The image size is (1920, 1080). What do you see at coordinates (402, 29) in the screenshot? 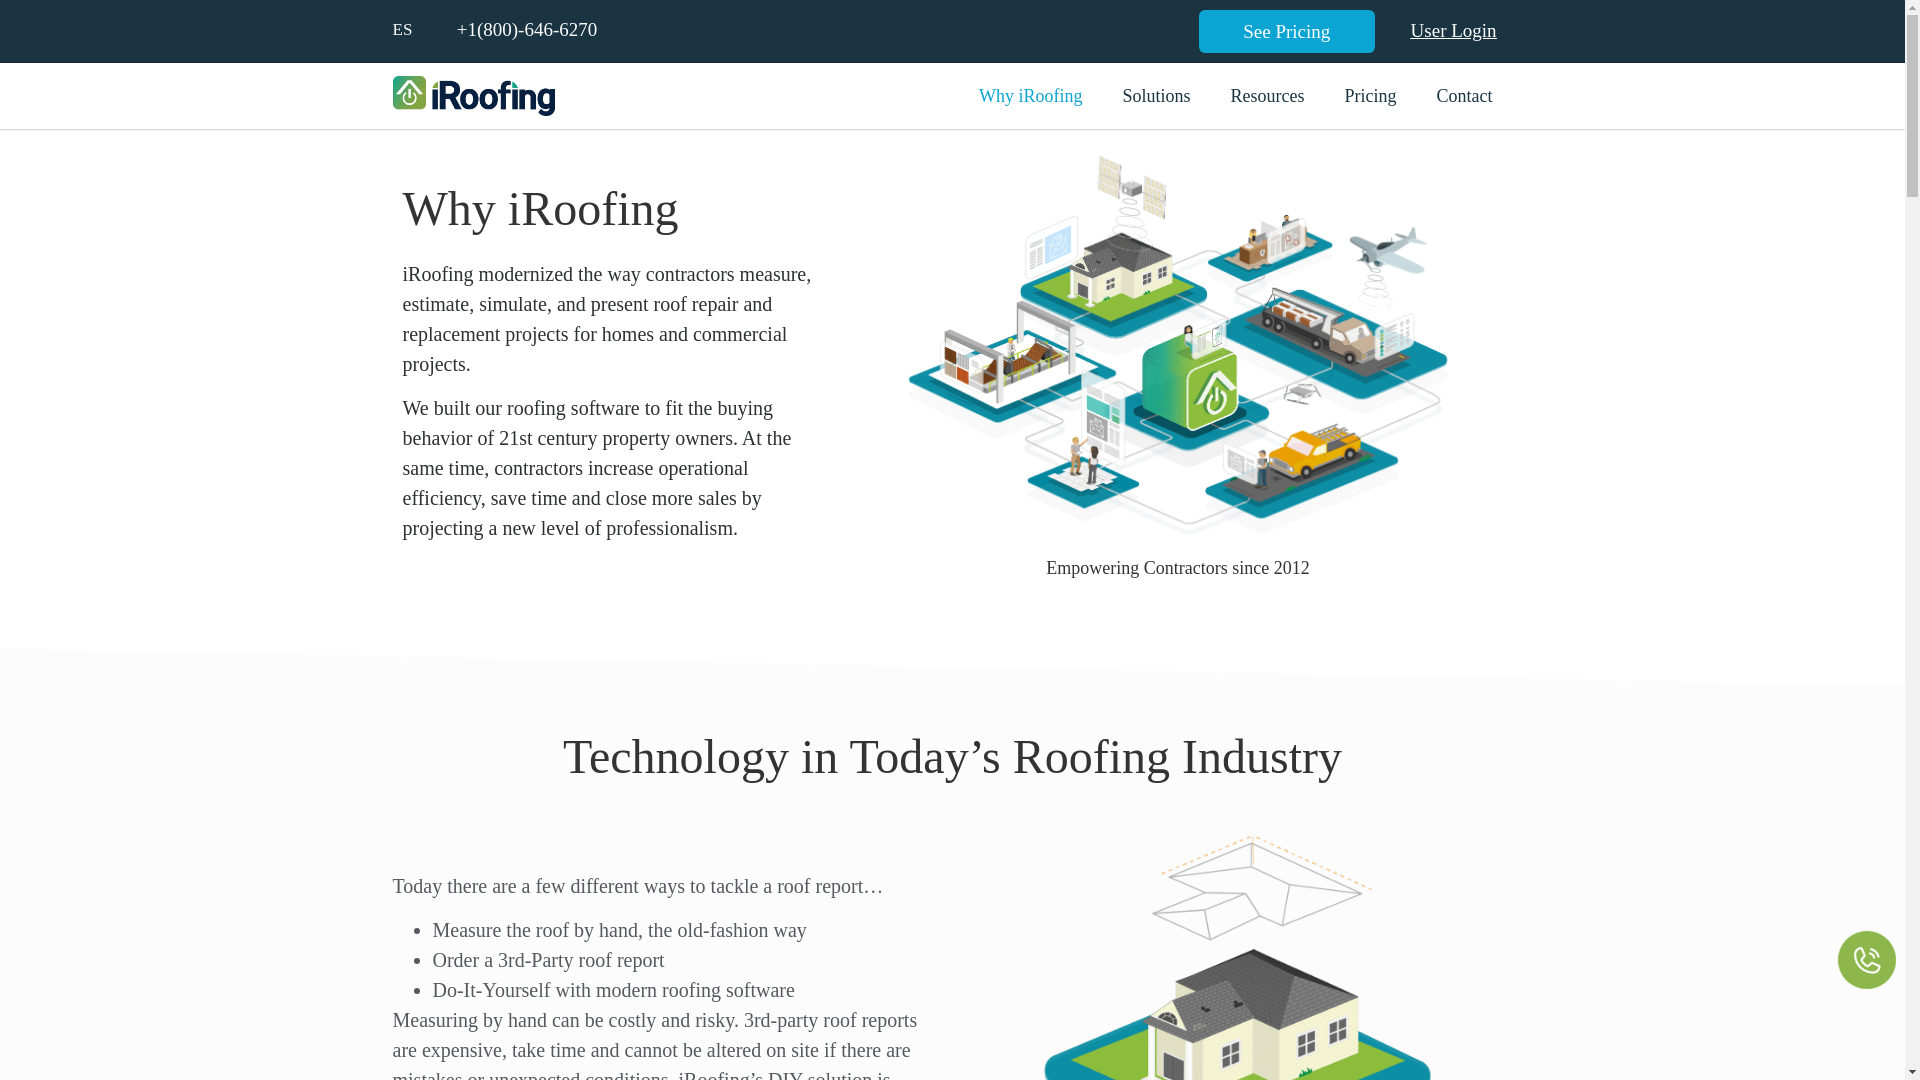
I see `ES` at bounding box center [402, 29].